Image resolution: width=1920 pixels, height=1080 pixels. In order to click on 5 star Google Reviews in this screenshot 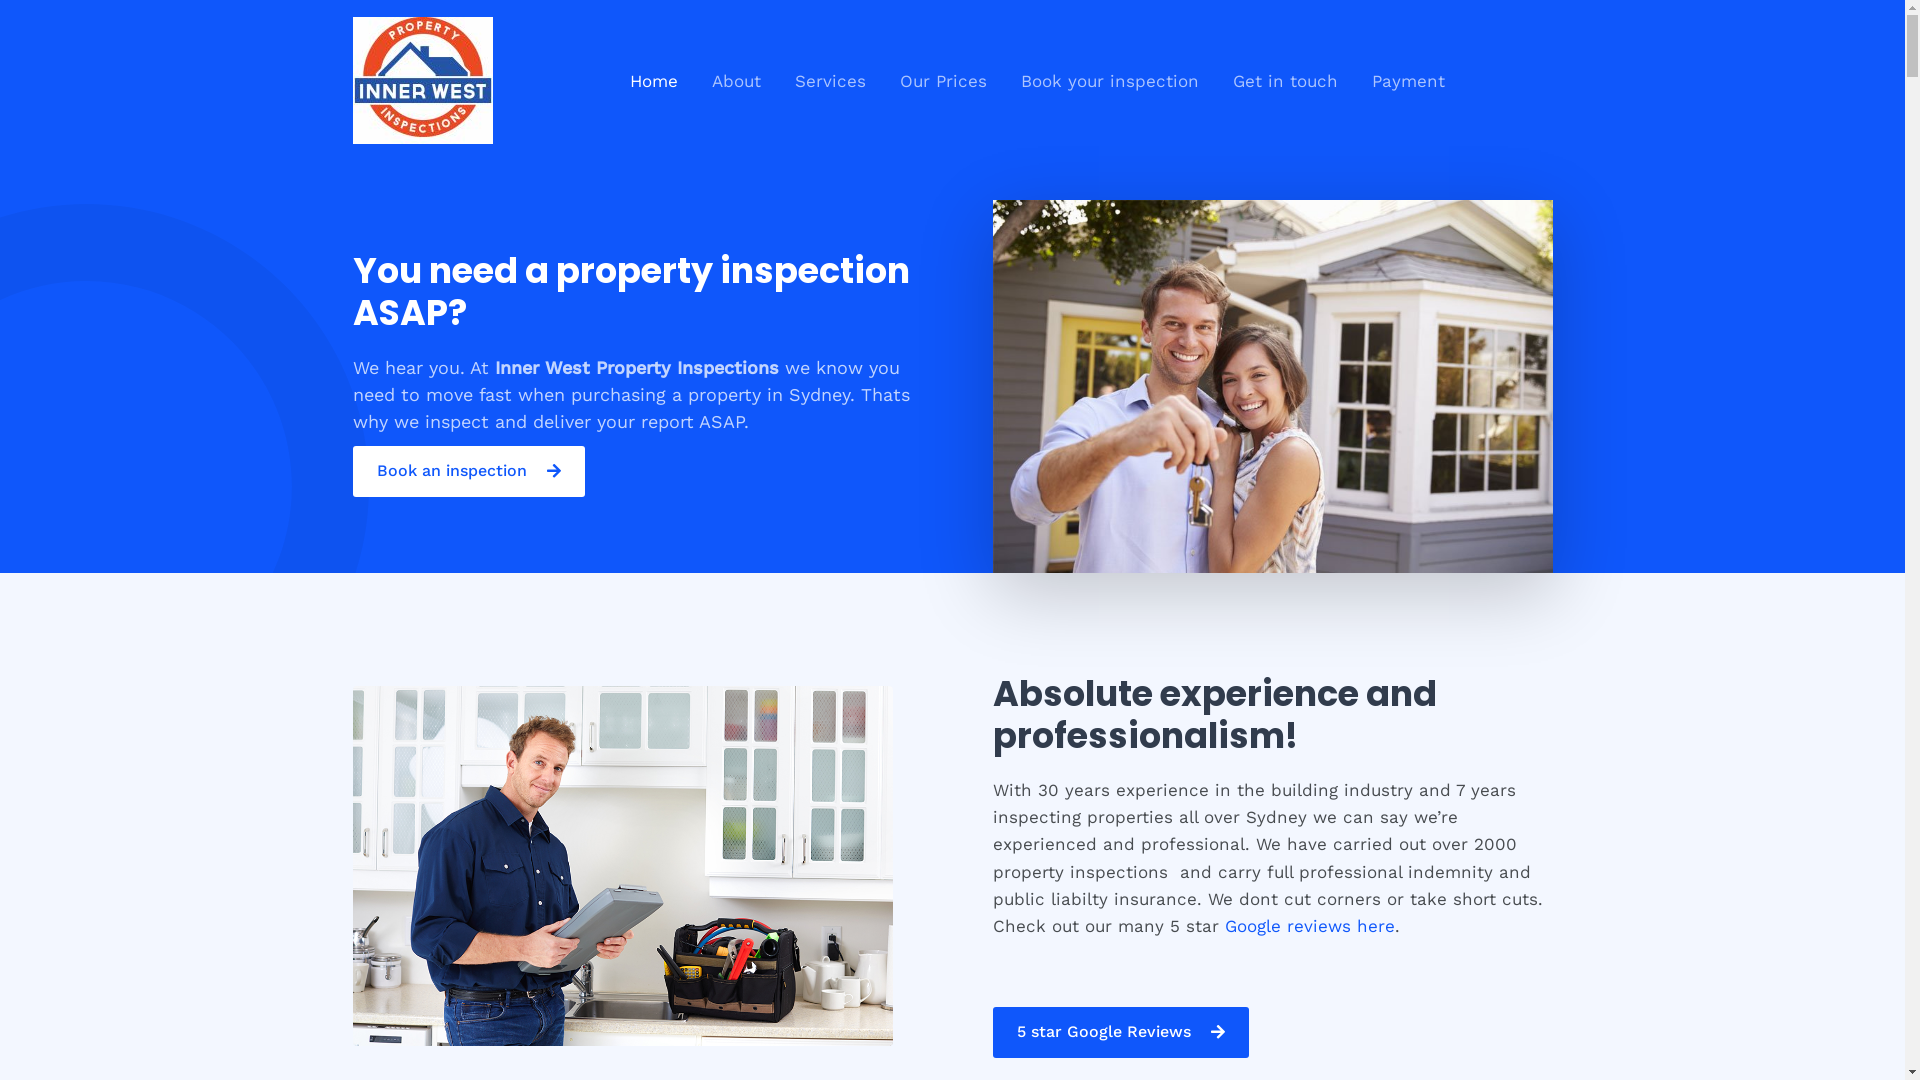, I will do `click(1120, 1032)`.